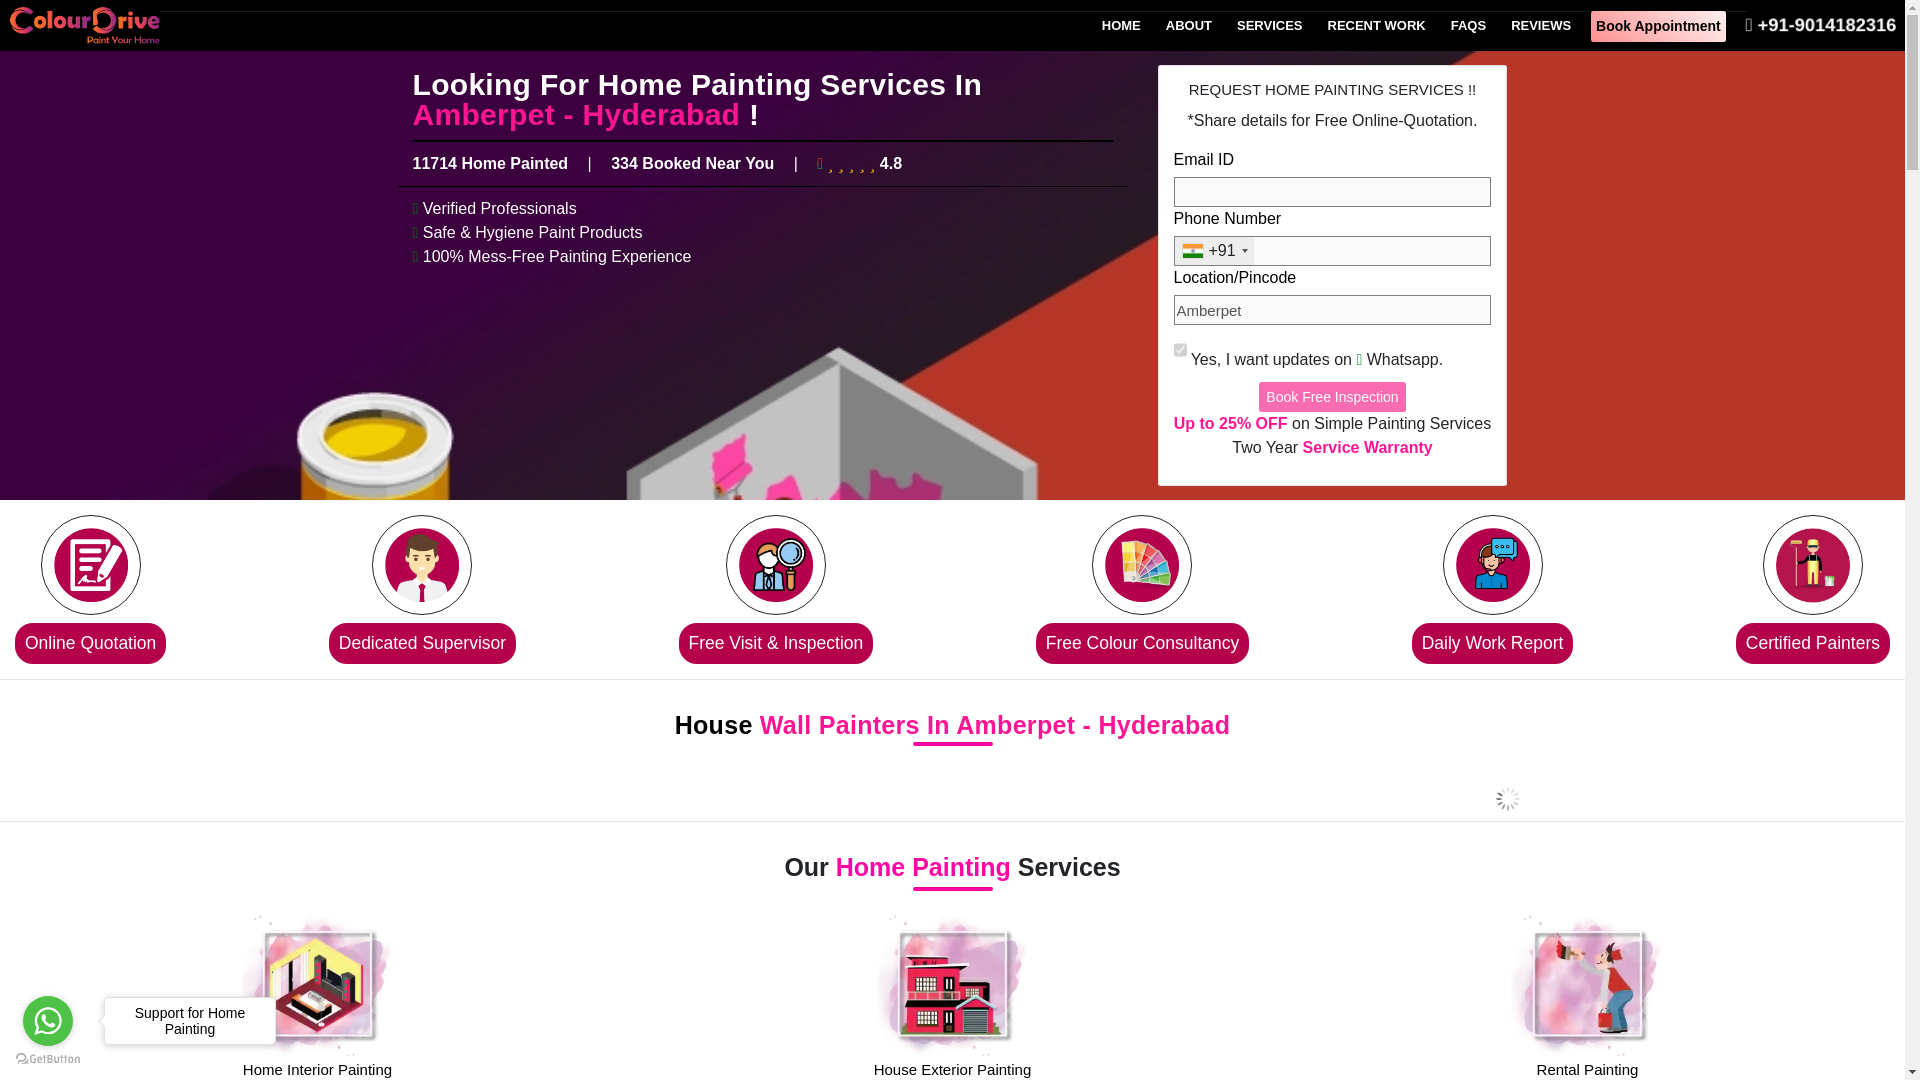 The width and height of the screenshot is (1920, 1080). Describe the element at coordinates (1332, 310) in the screenshot. I see `Amberpet` at that location.